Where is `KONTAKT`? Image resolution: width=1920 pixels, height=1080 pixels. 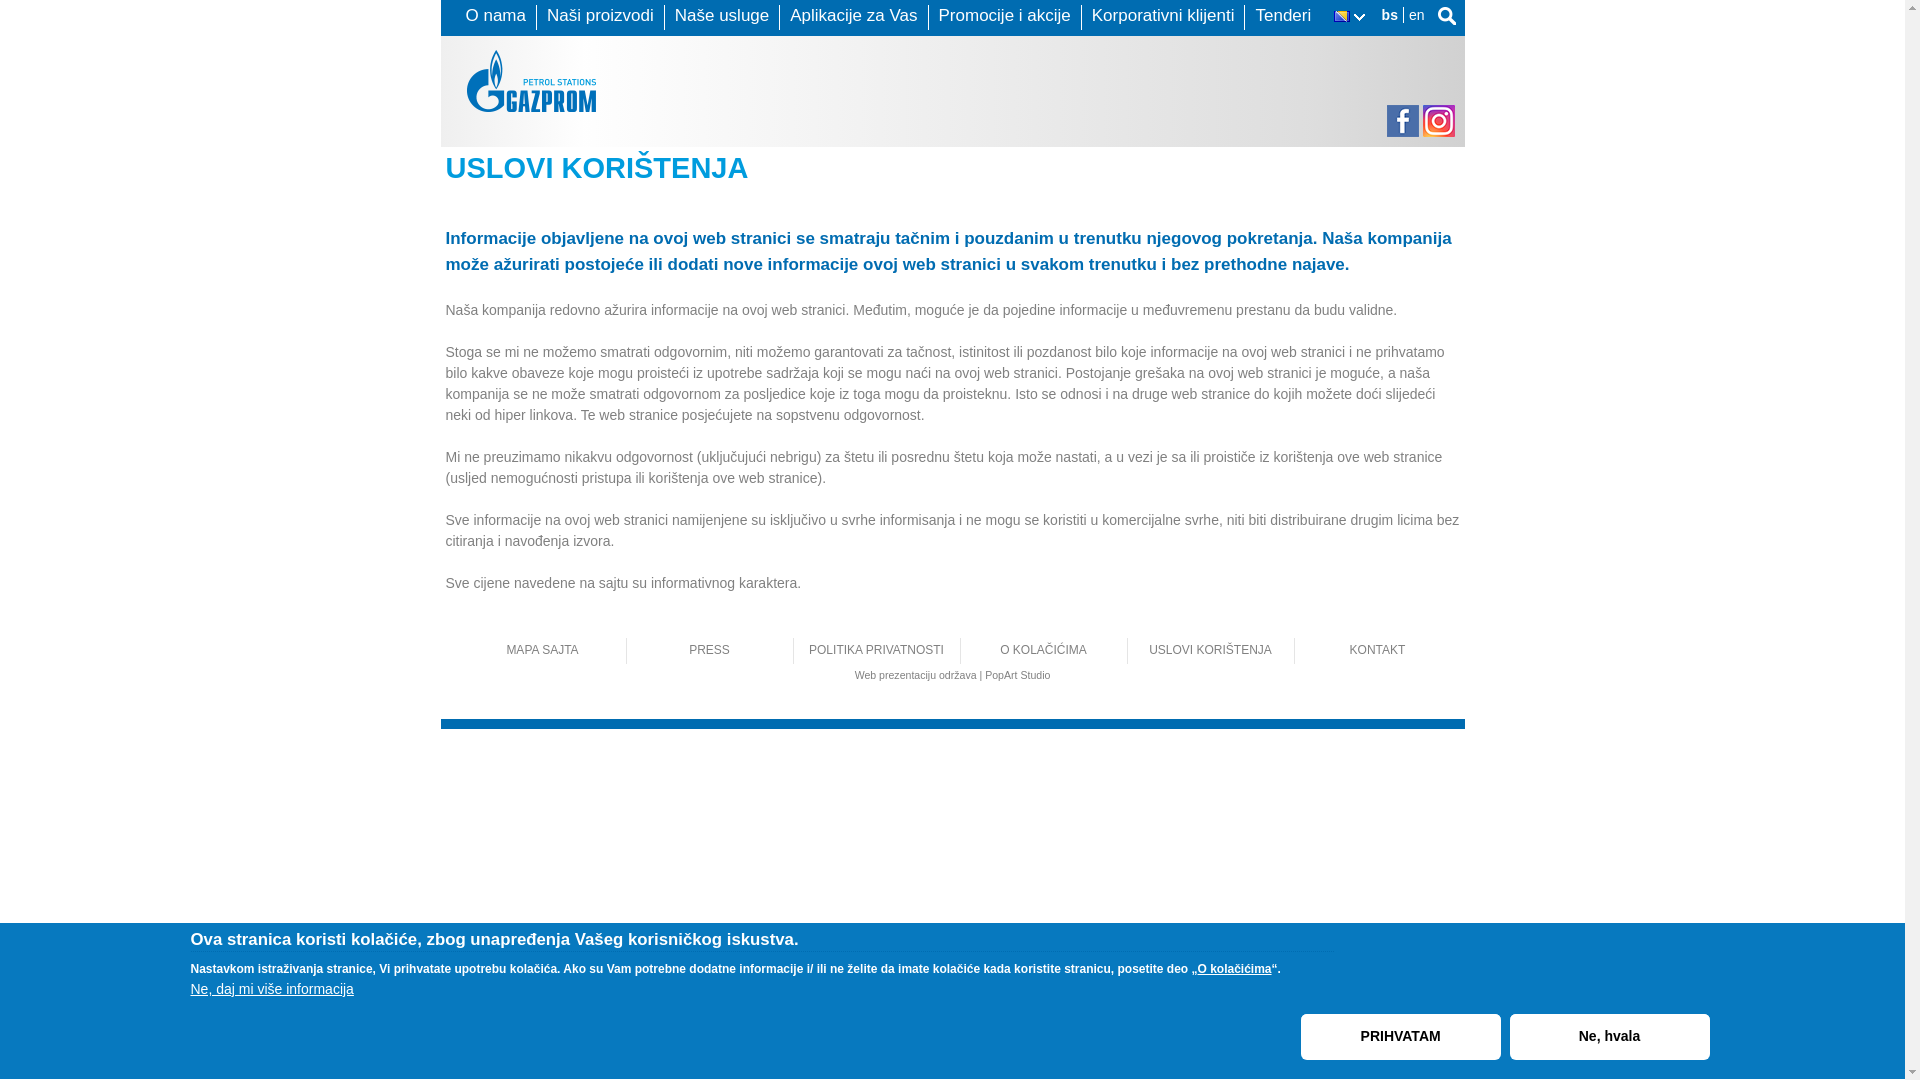
KONTAKT is located at coordinates (1378, 650).